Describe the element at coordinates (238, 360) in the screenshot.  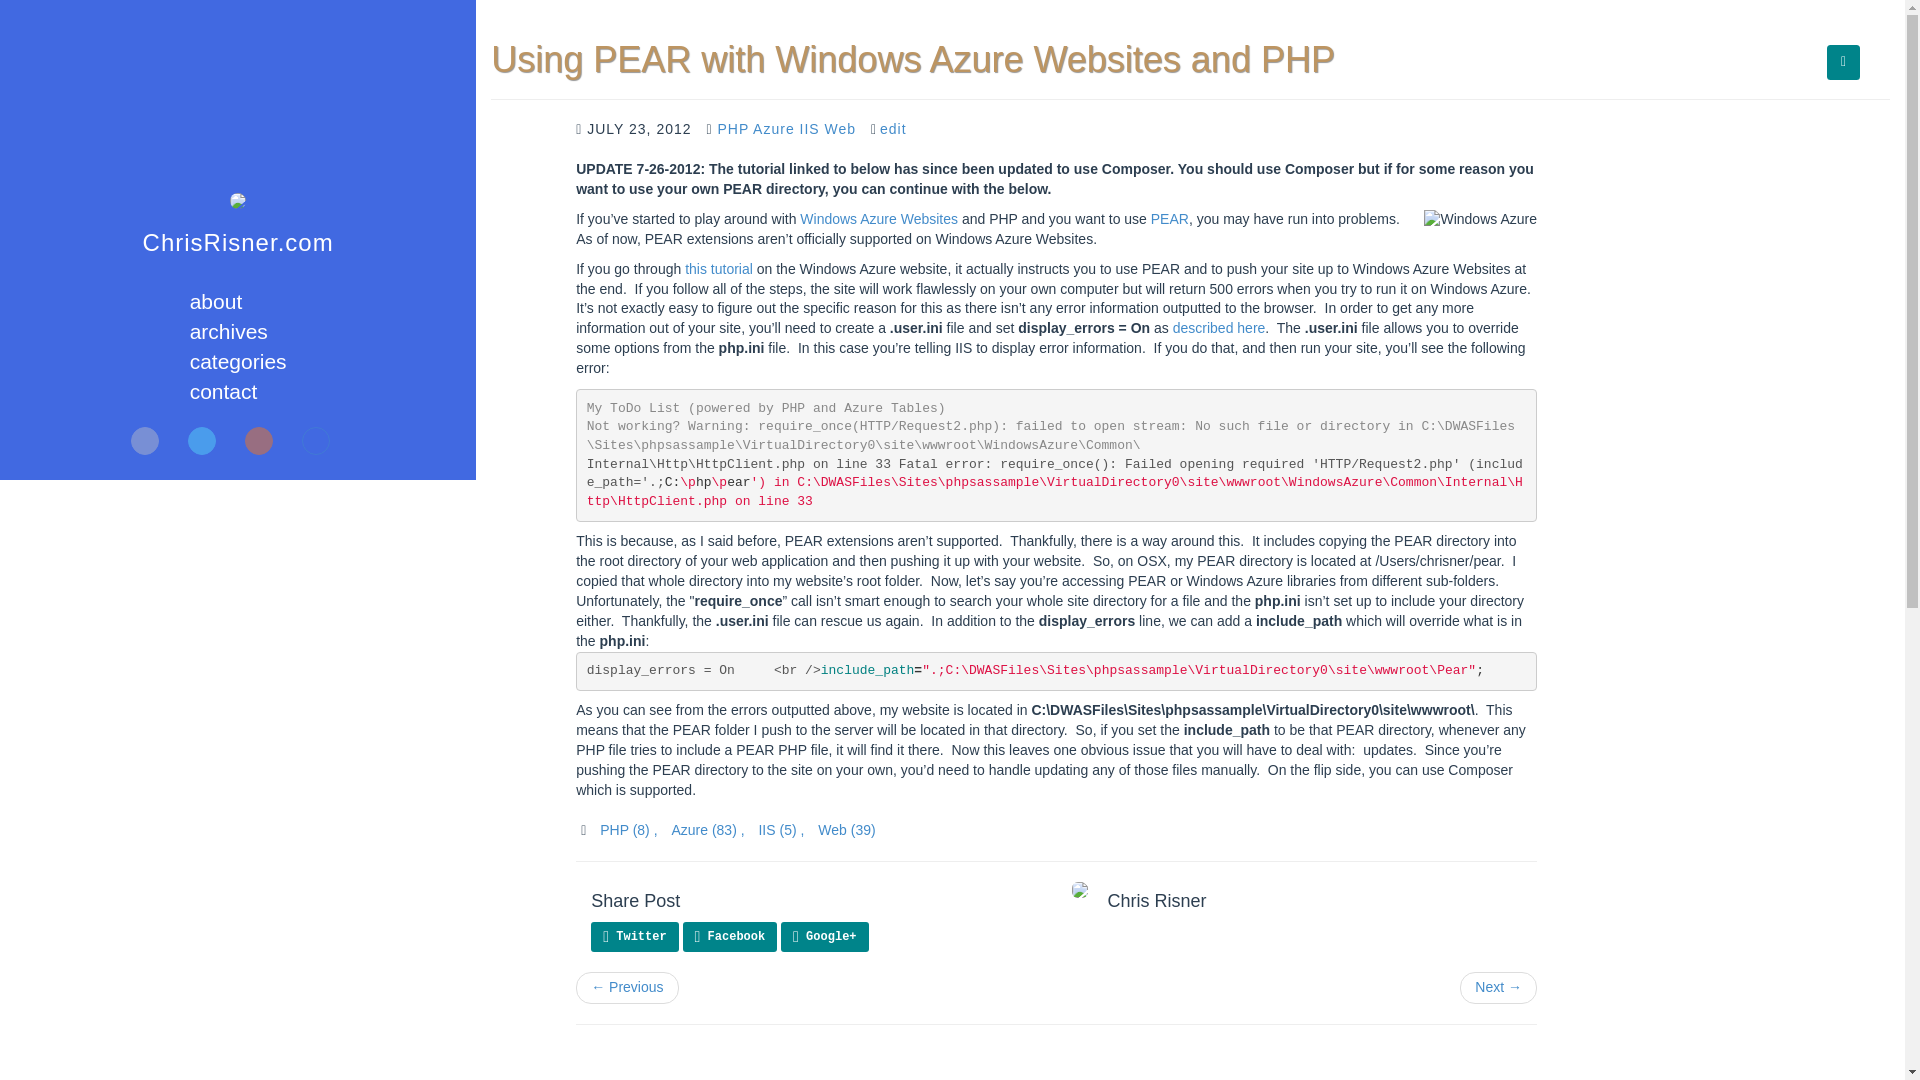
I see `categories` at that location.